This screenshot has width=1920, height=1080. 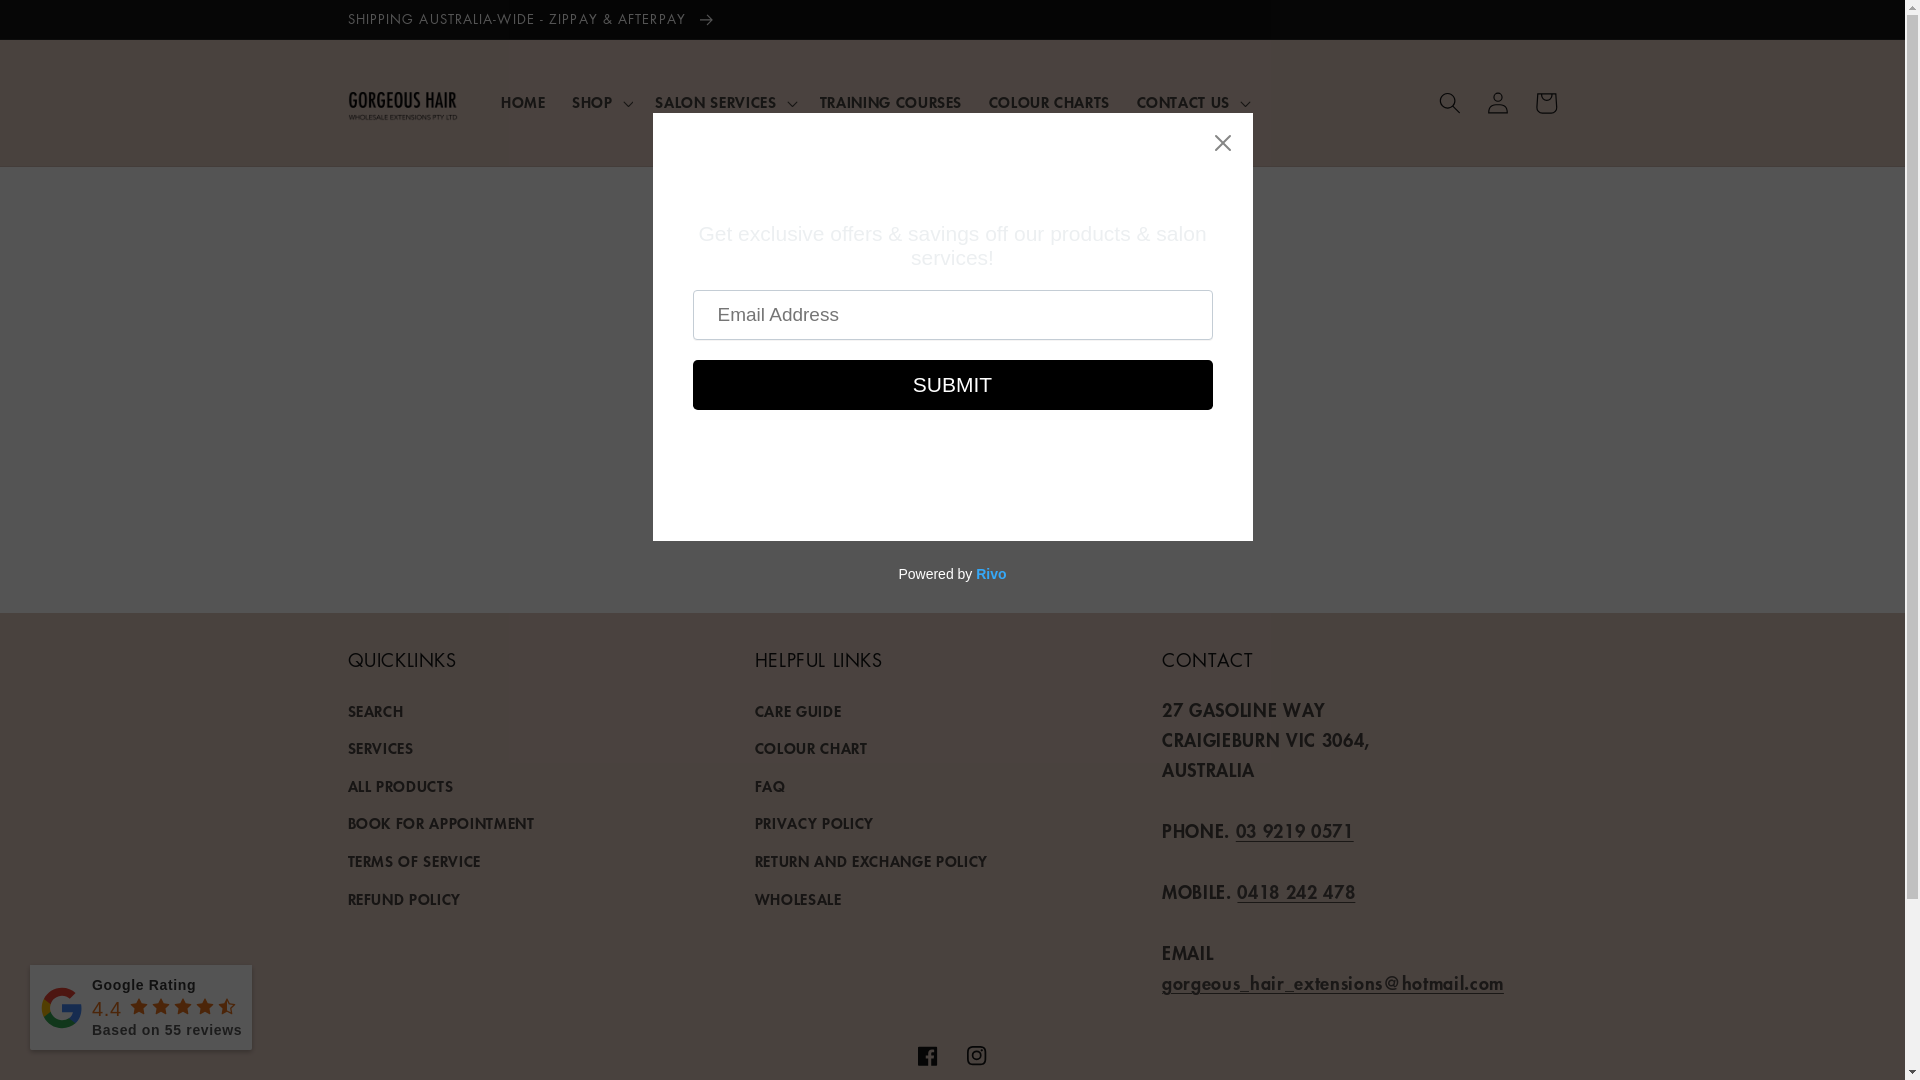 What do you see at coordinates (812, 749) in the screenshot?
I see `COLOUR CHART` at bounding box center [812, 749].